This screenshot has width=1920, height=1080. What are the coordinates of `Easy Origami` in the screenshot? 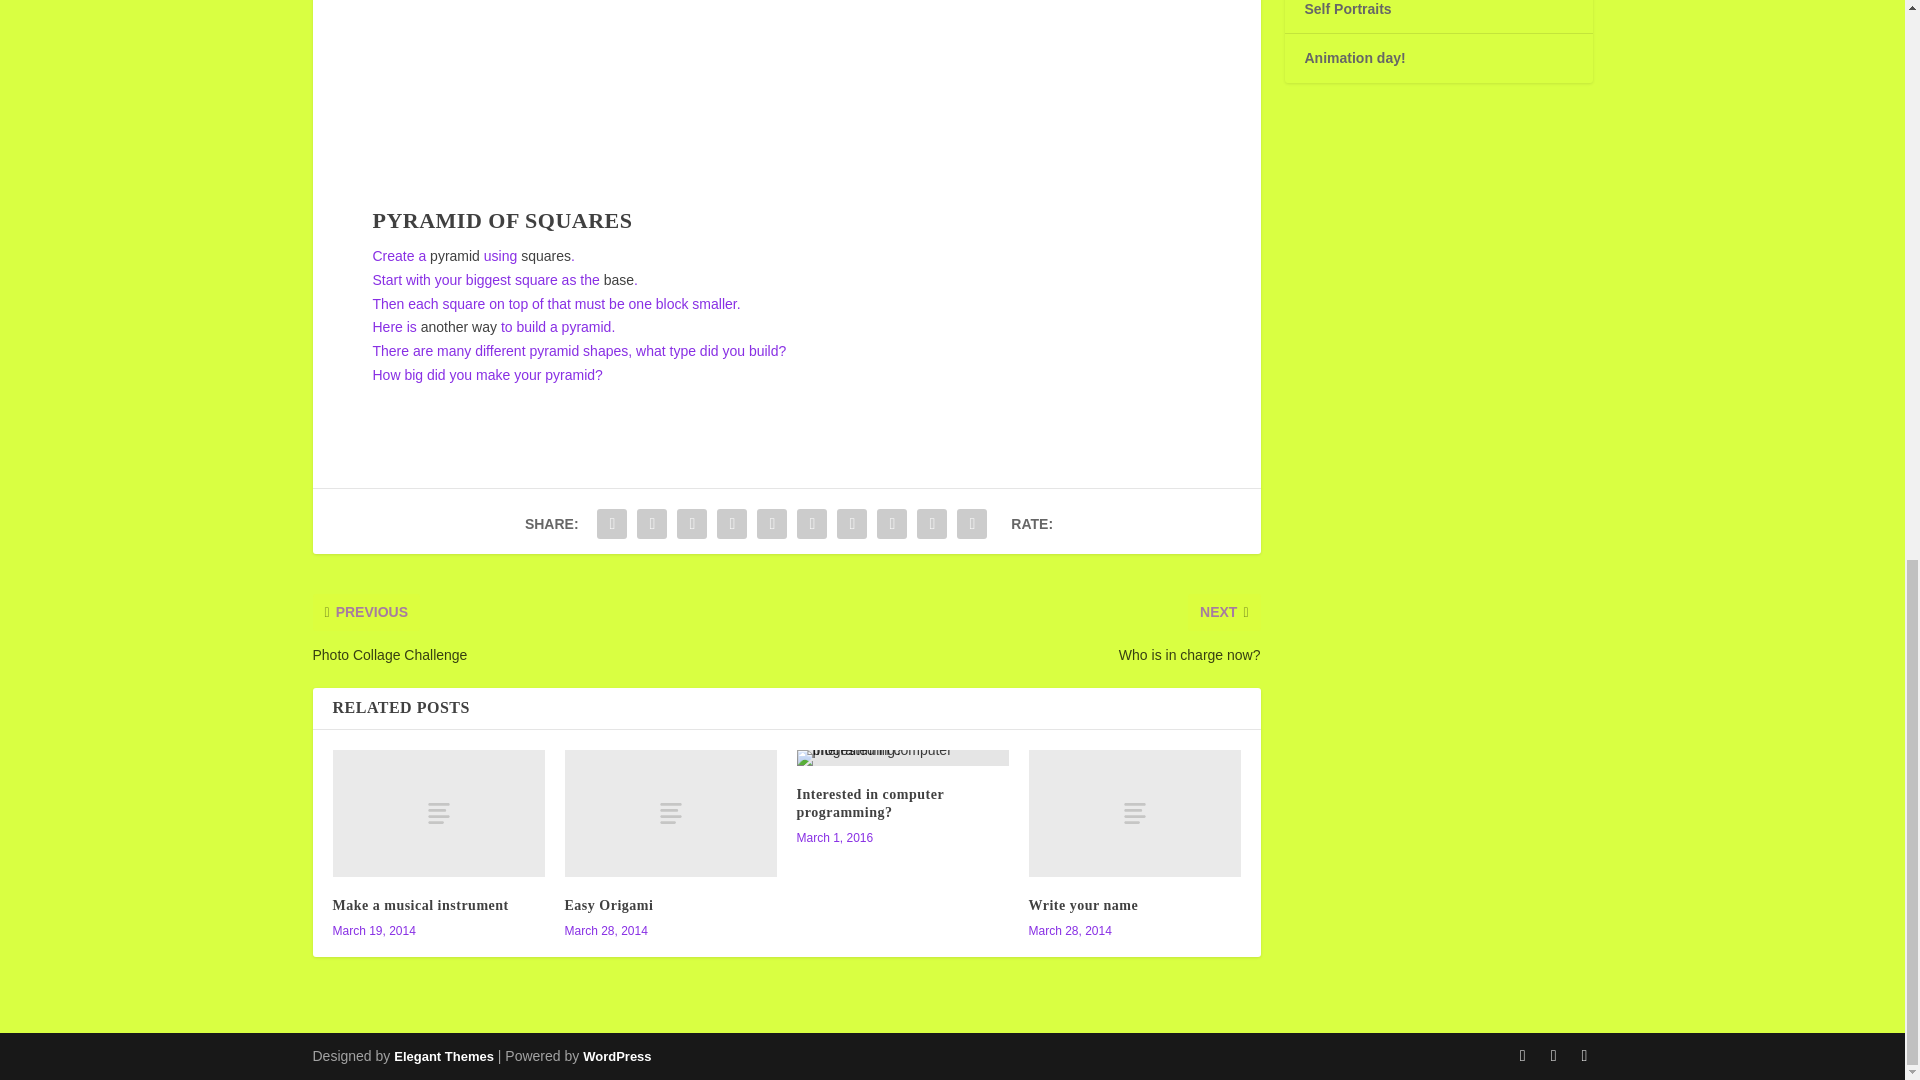 It's located at (670, 812).